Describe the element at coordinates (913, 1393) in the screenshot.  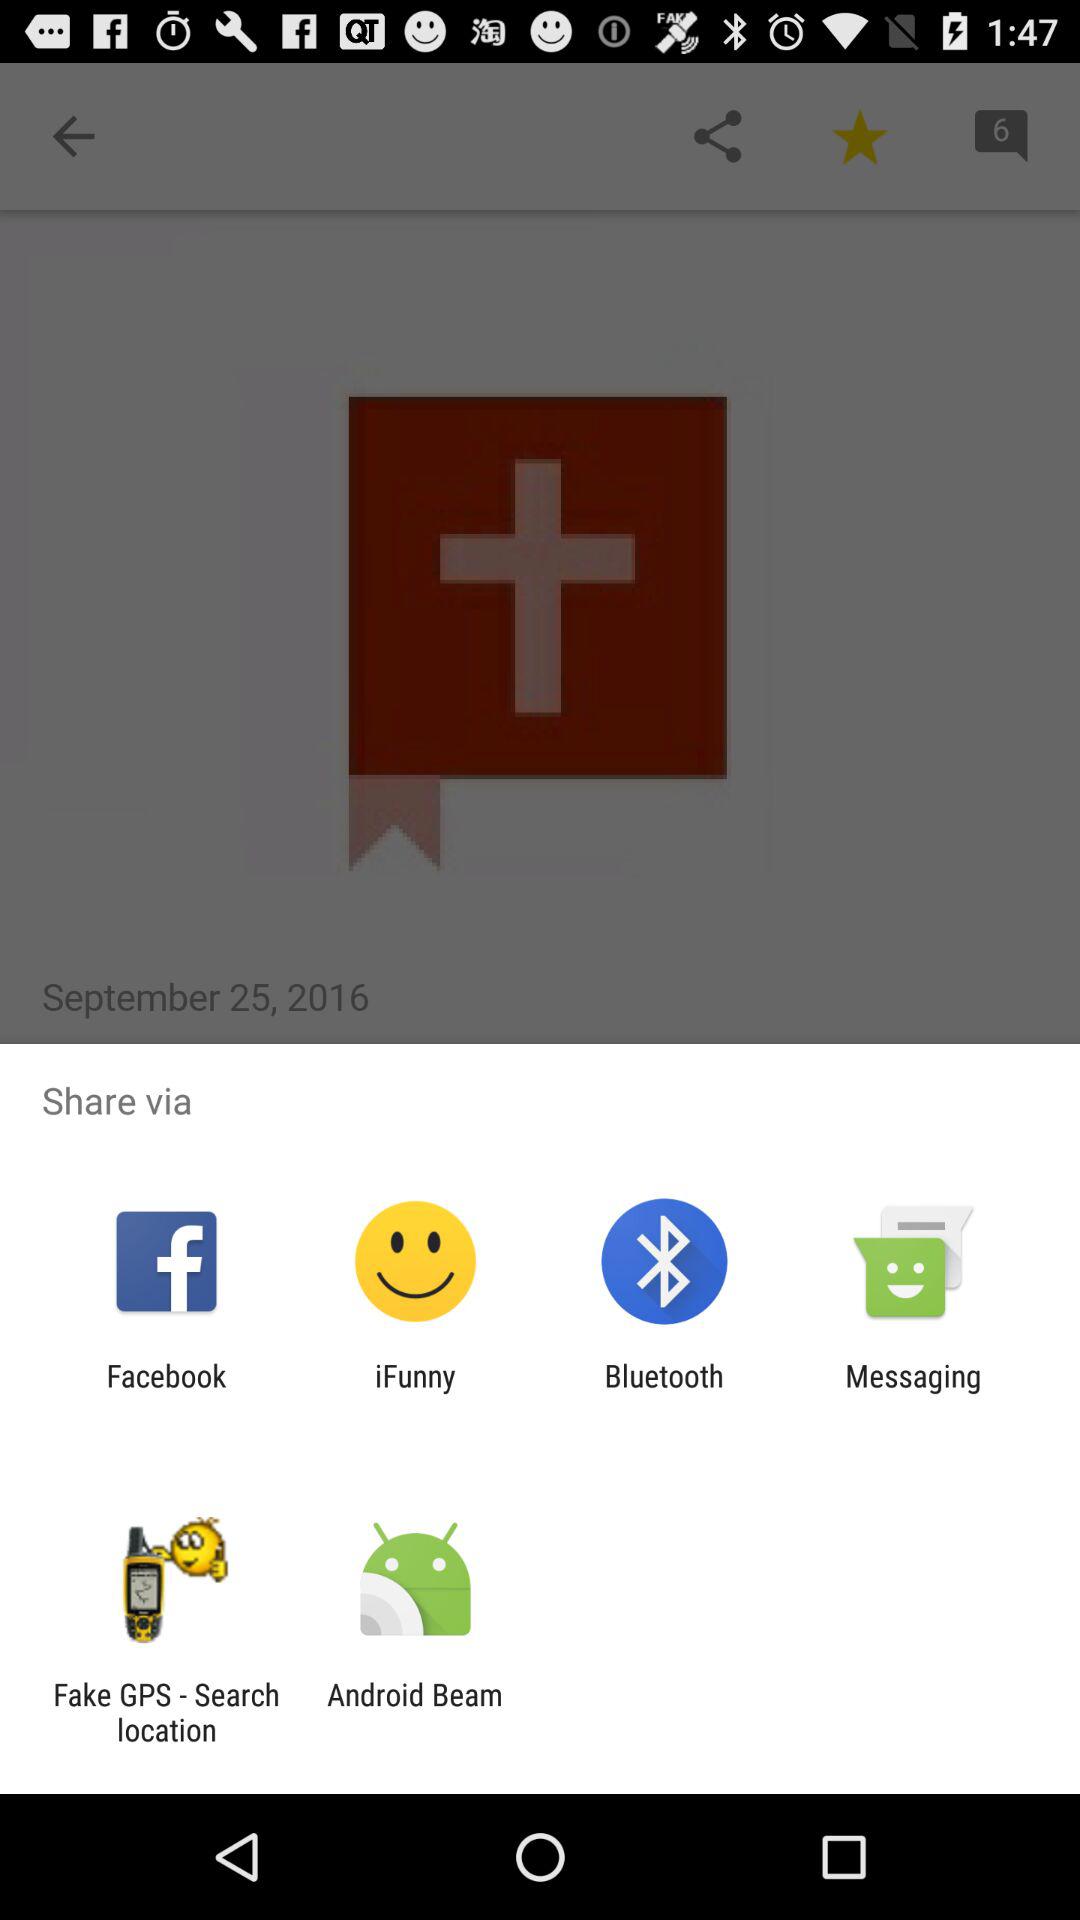
I see `swipe until messaging app` at that location.